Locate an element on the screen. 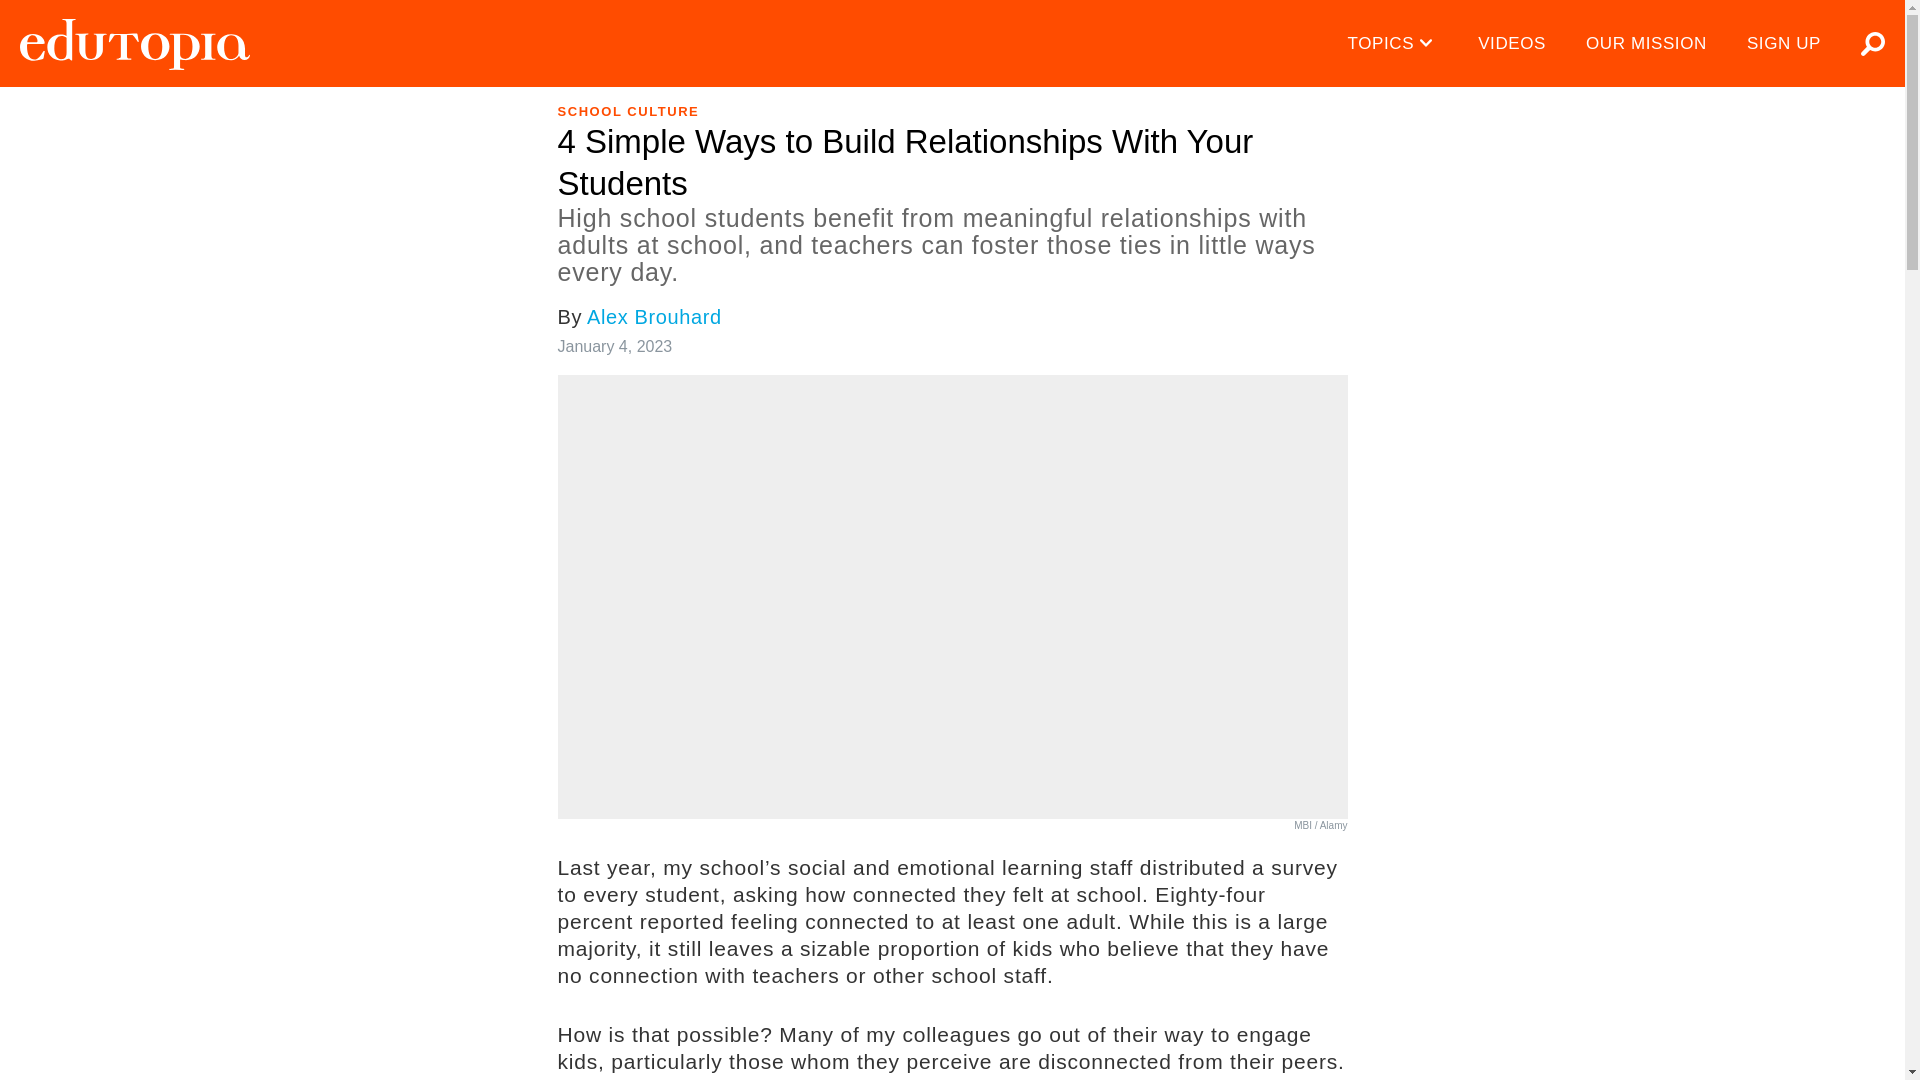 This screenshot has height=1080, width=1920. Alex Brouhard is located at coordinates (654, 316).